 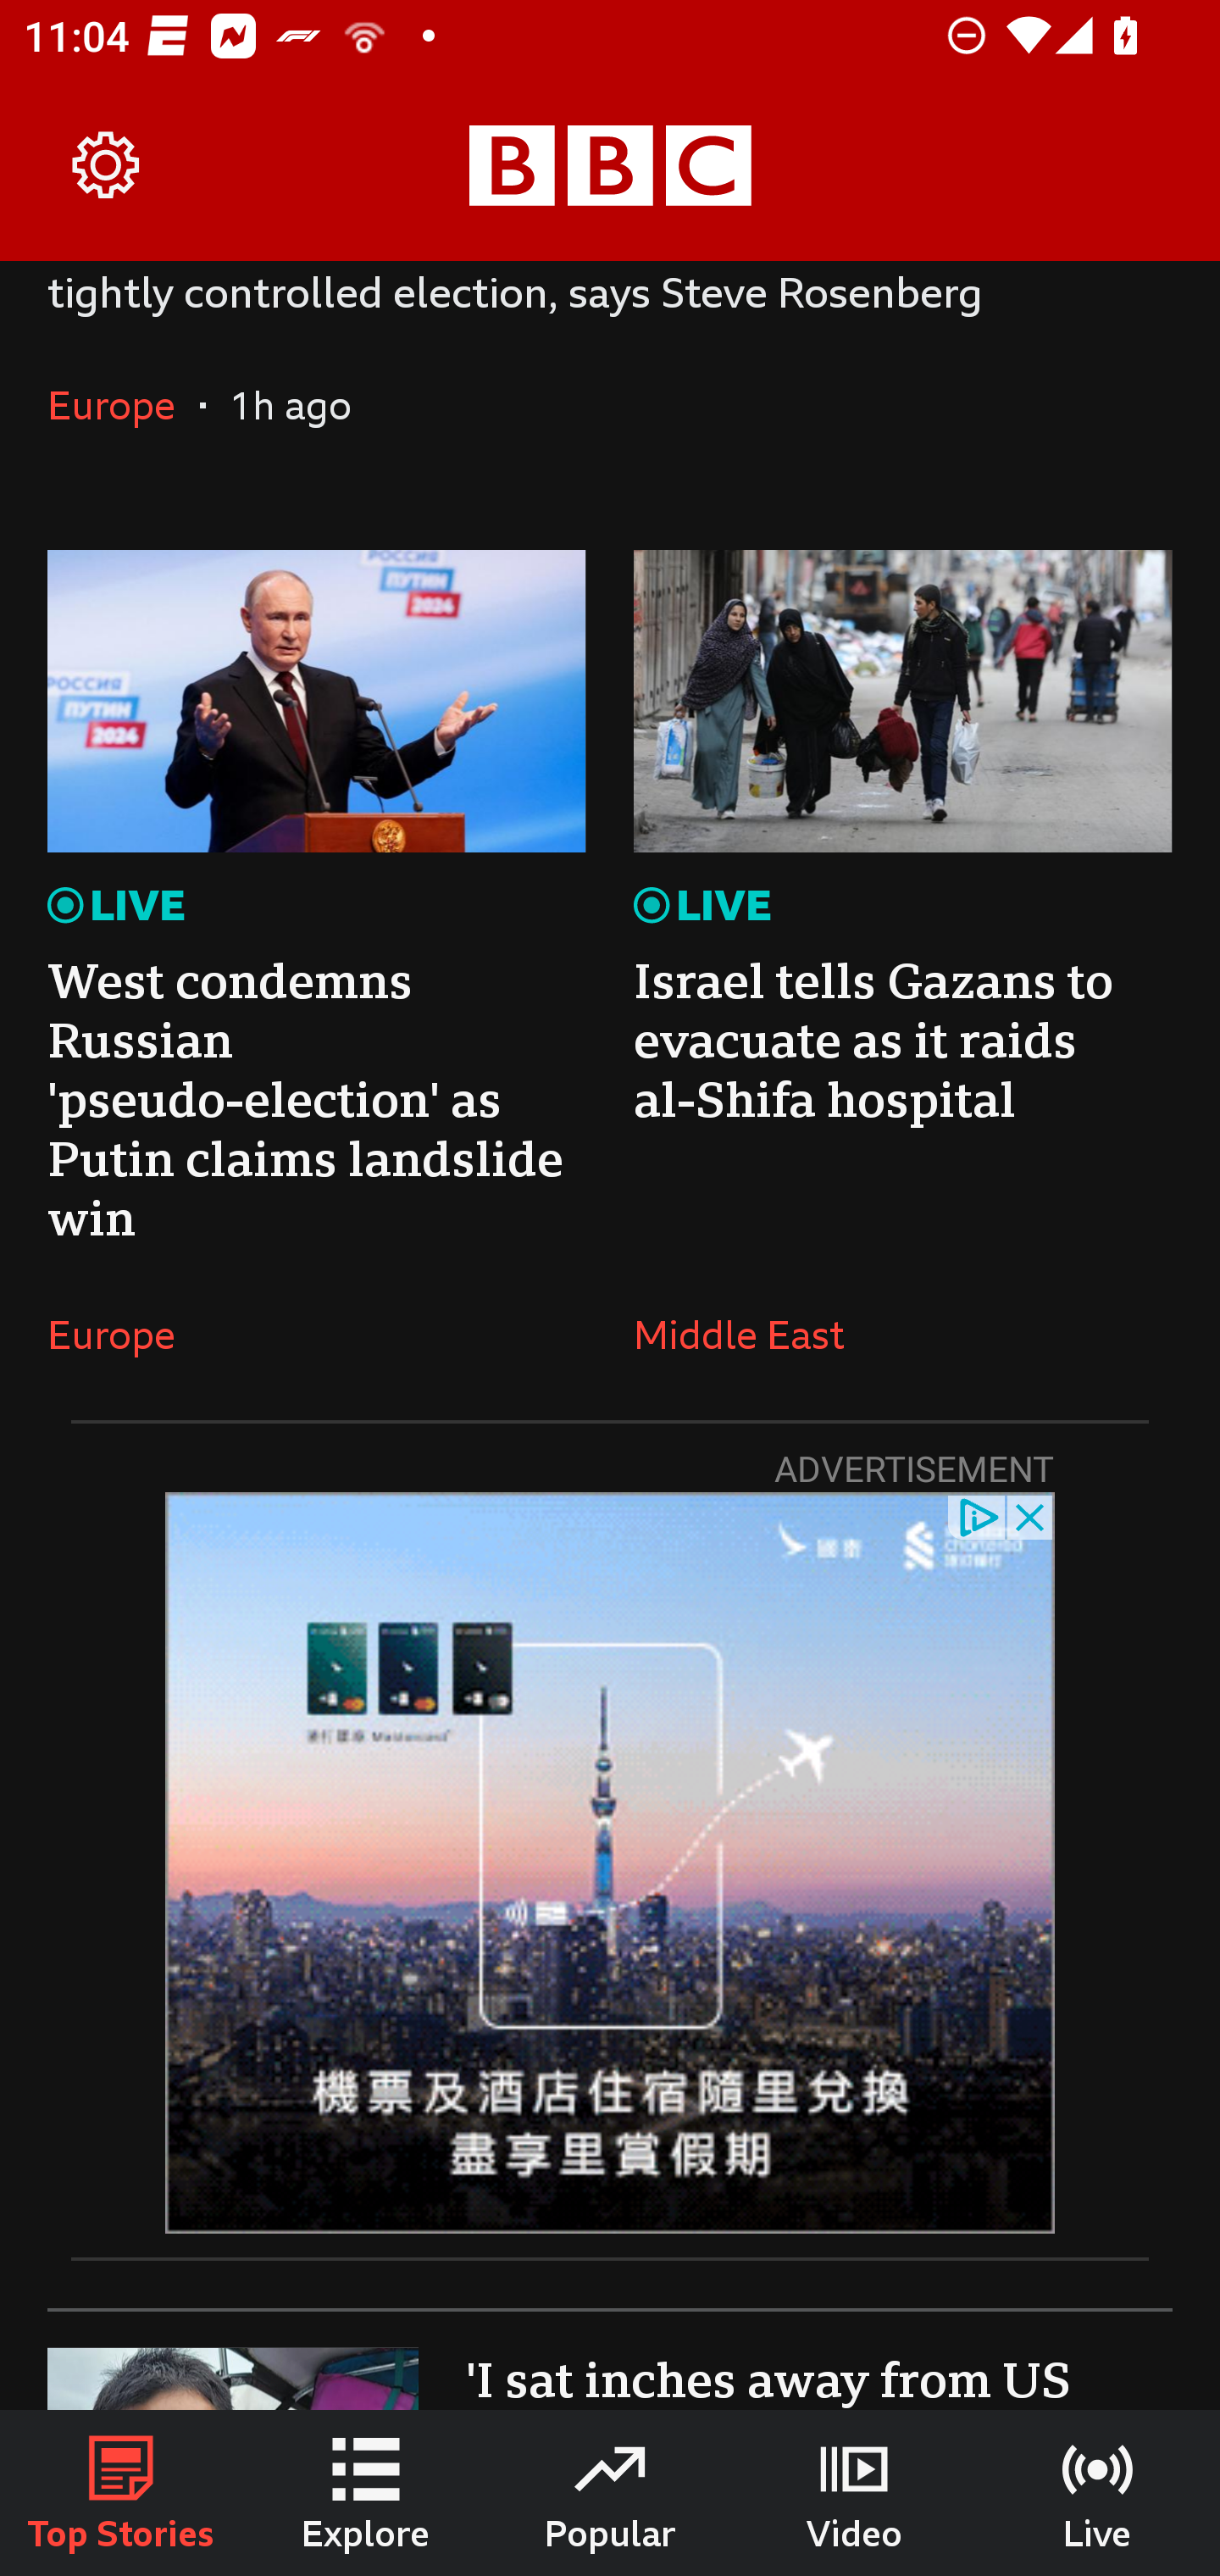 I want to click on Popular, so click(x=610, y=2493).